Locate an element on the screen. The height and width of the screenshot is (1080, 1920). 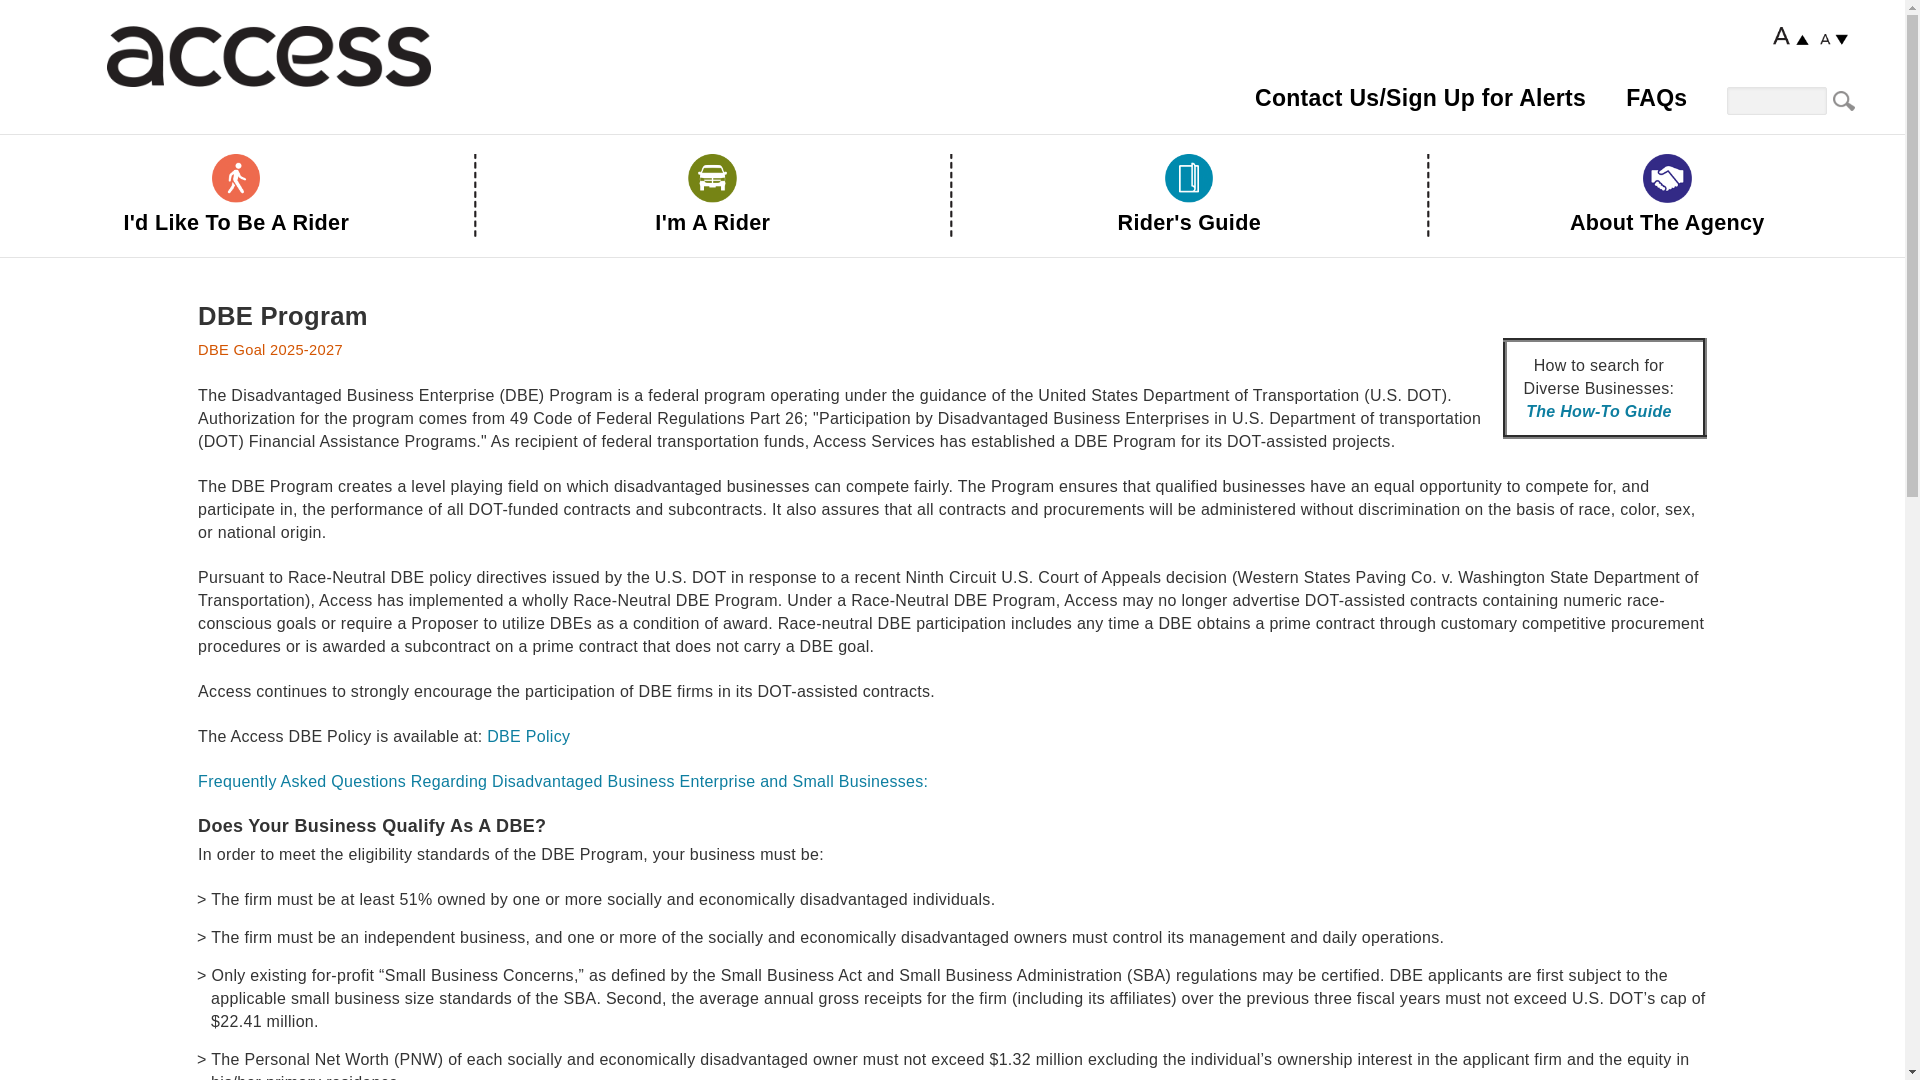
The How To Guide is located at coordinates (1599, 411).